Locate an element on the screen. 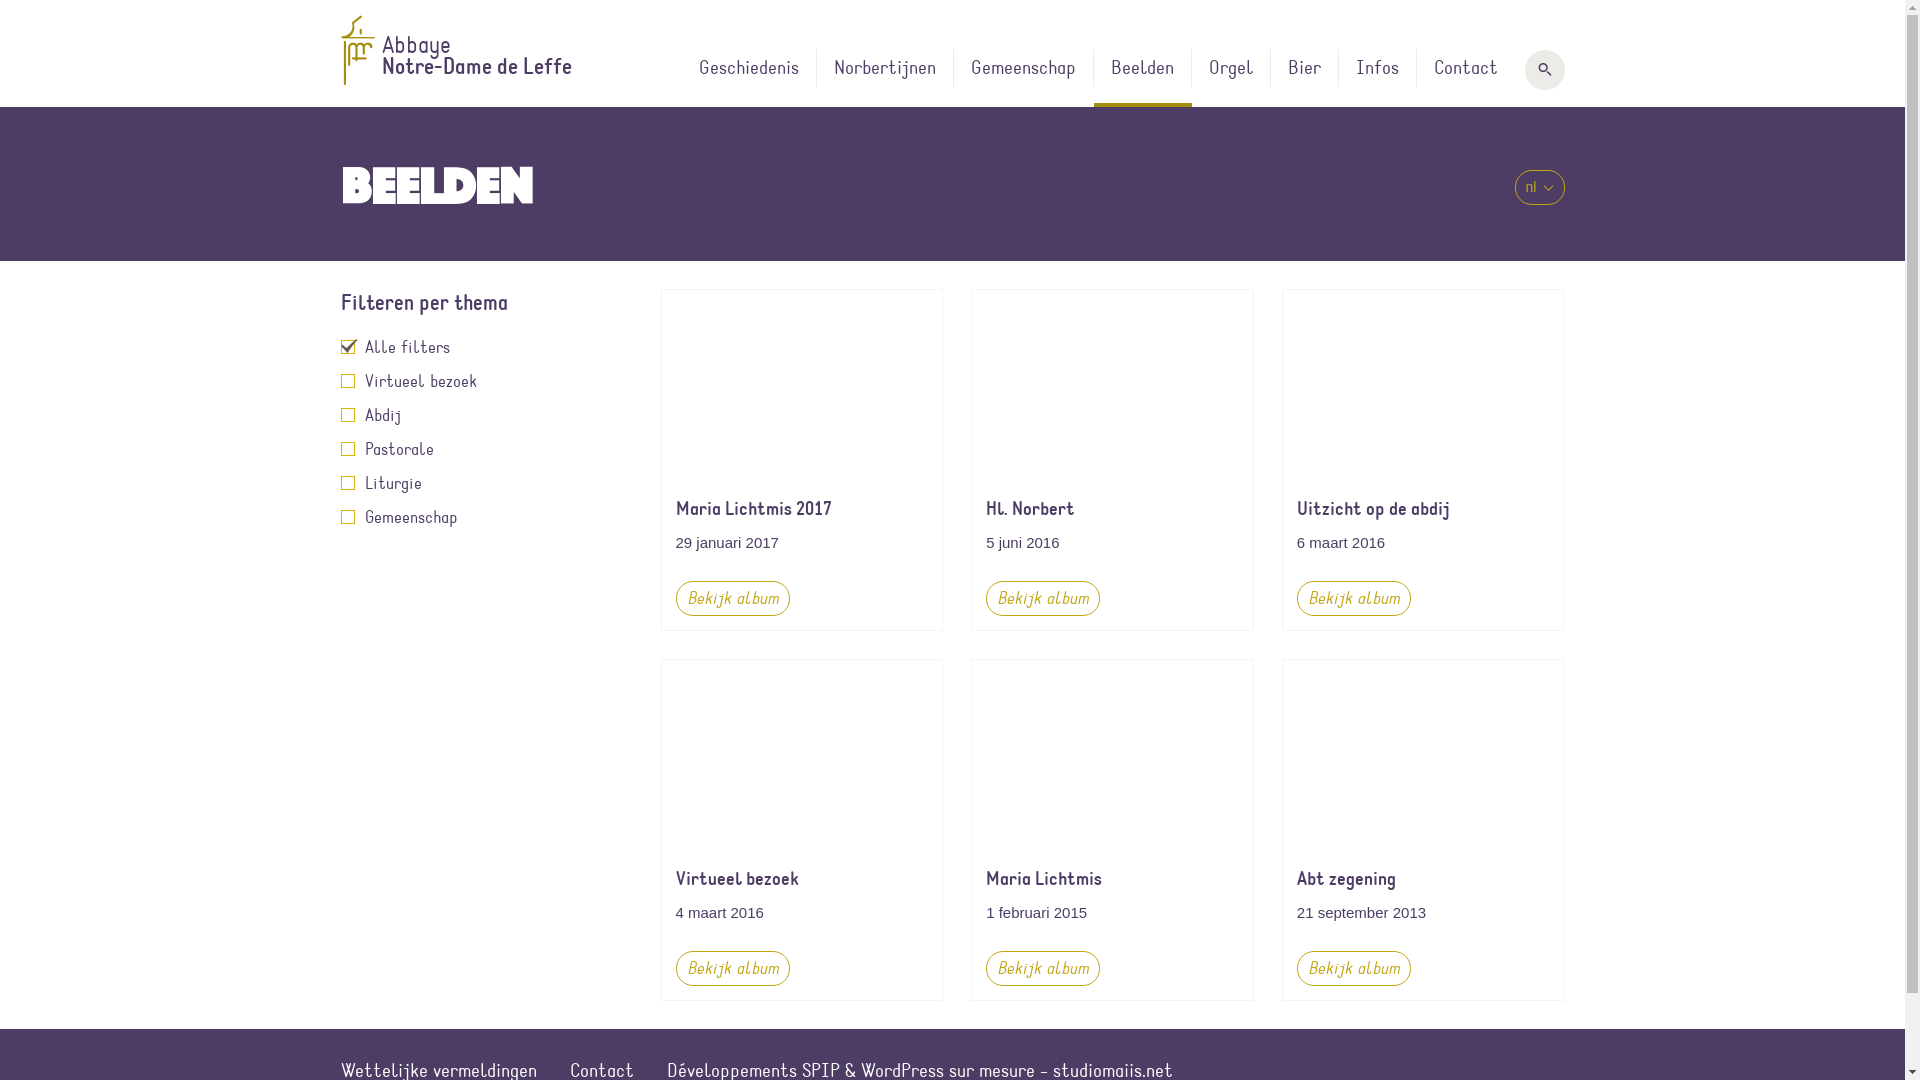 The width and height of the screenshot is (1920, 1080). Hl. Norbert
5 juni 2016
Bekijk album is located at coordinates (1112, 460).